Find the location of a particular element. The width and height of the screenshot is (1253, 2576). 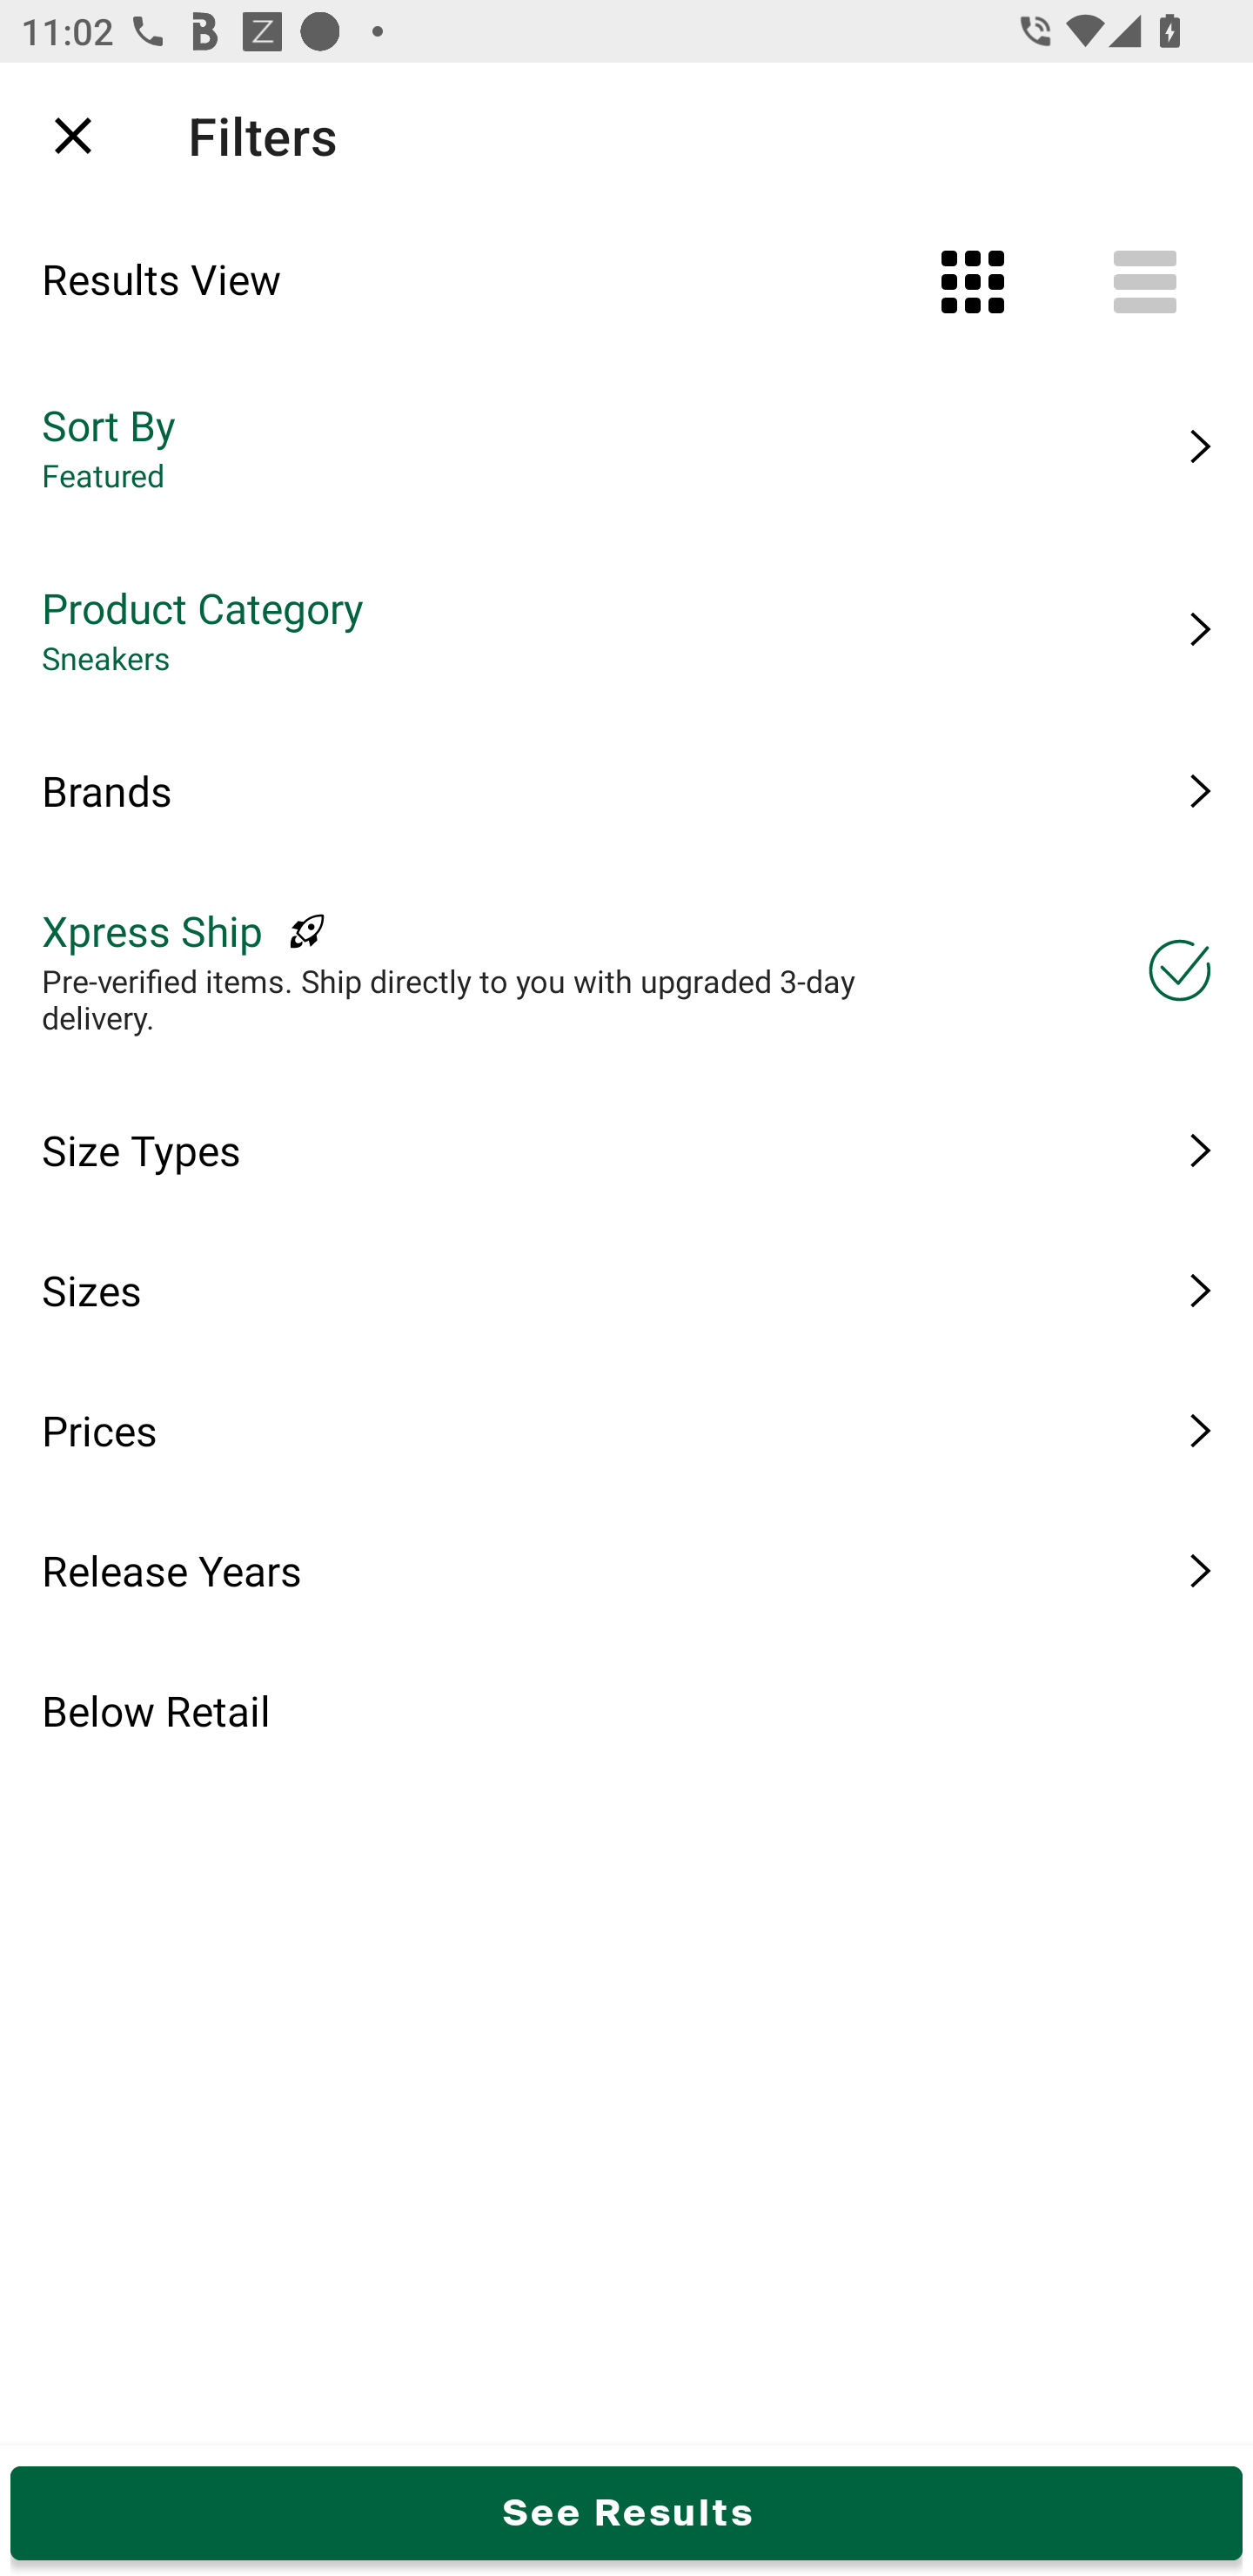

Sizes Next is located at coordinates (626, 1290).